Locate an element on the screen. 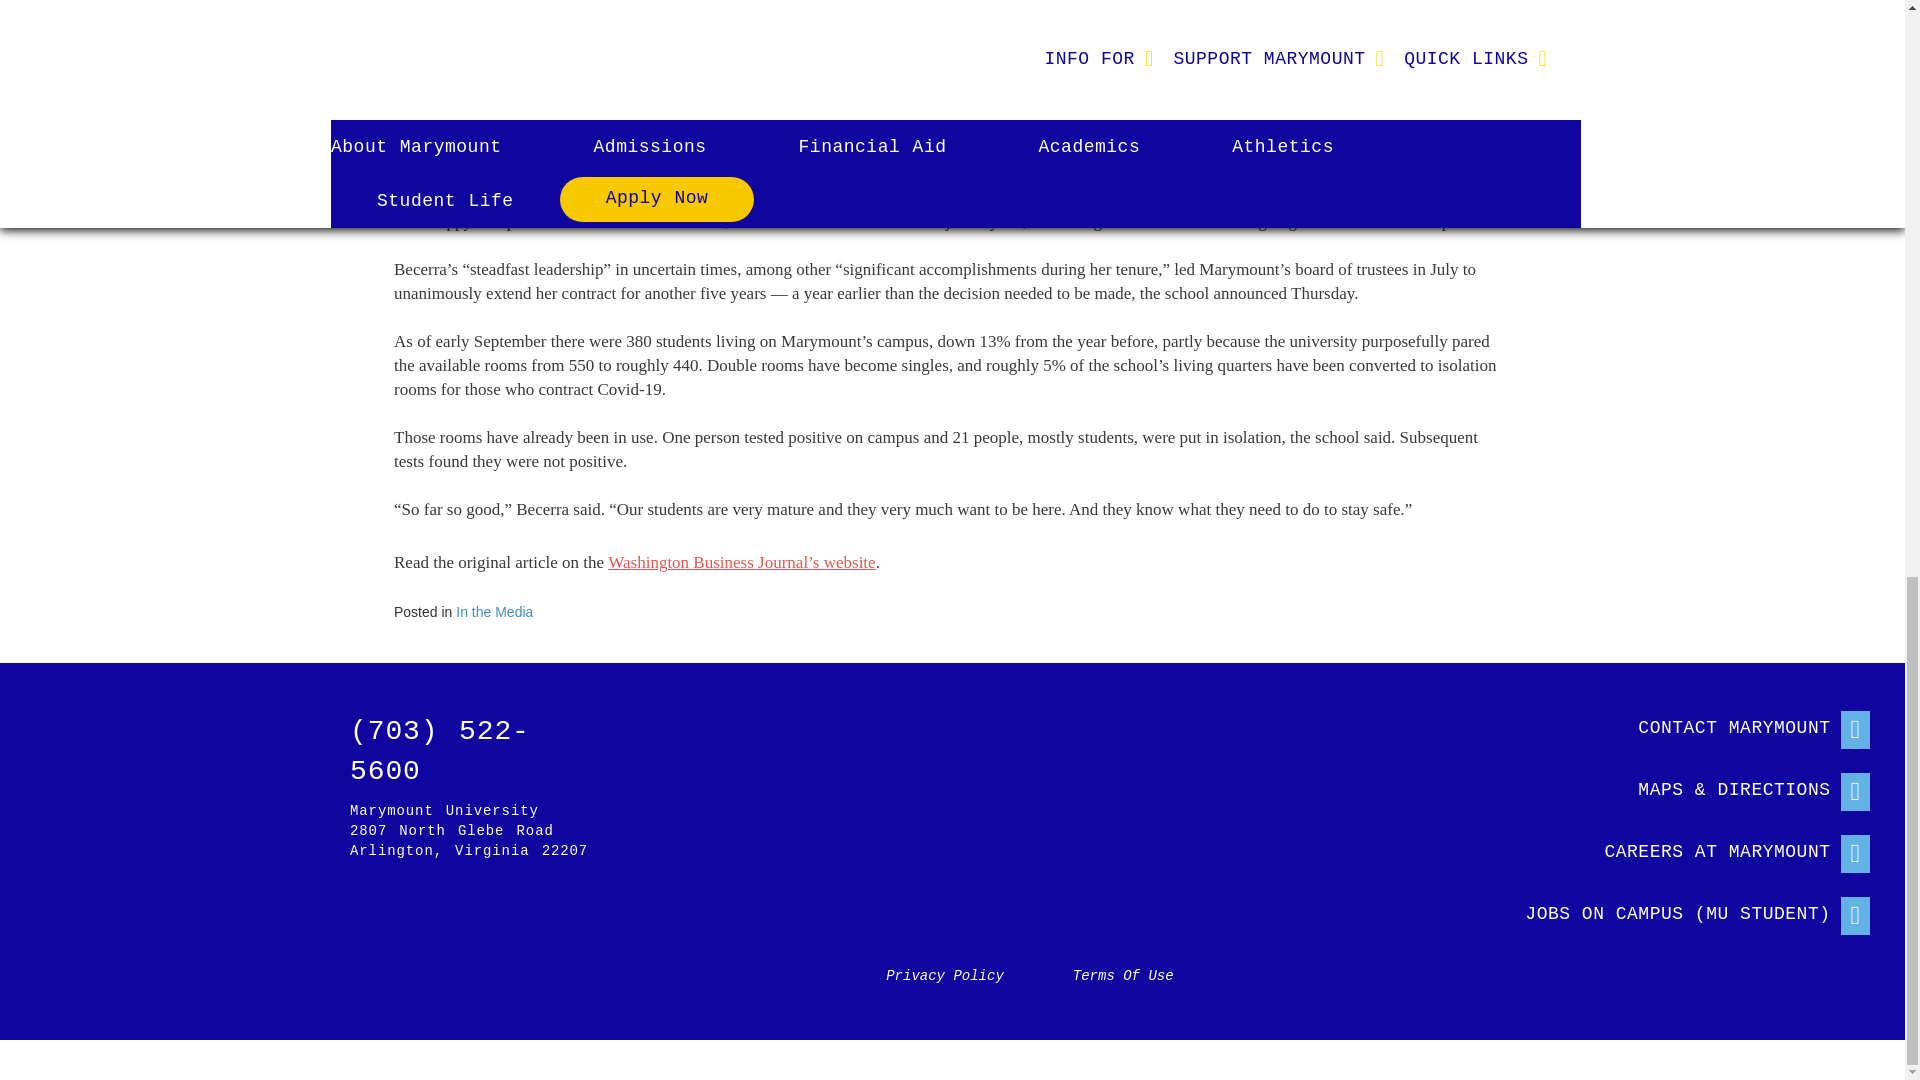 The image size is (1920, 1080). flickr is located at coordinates (303, 912).